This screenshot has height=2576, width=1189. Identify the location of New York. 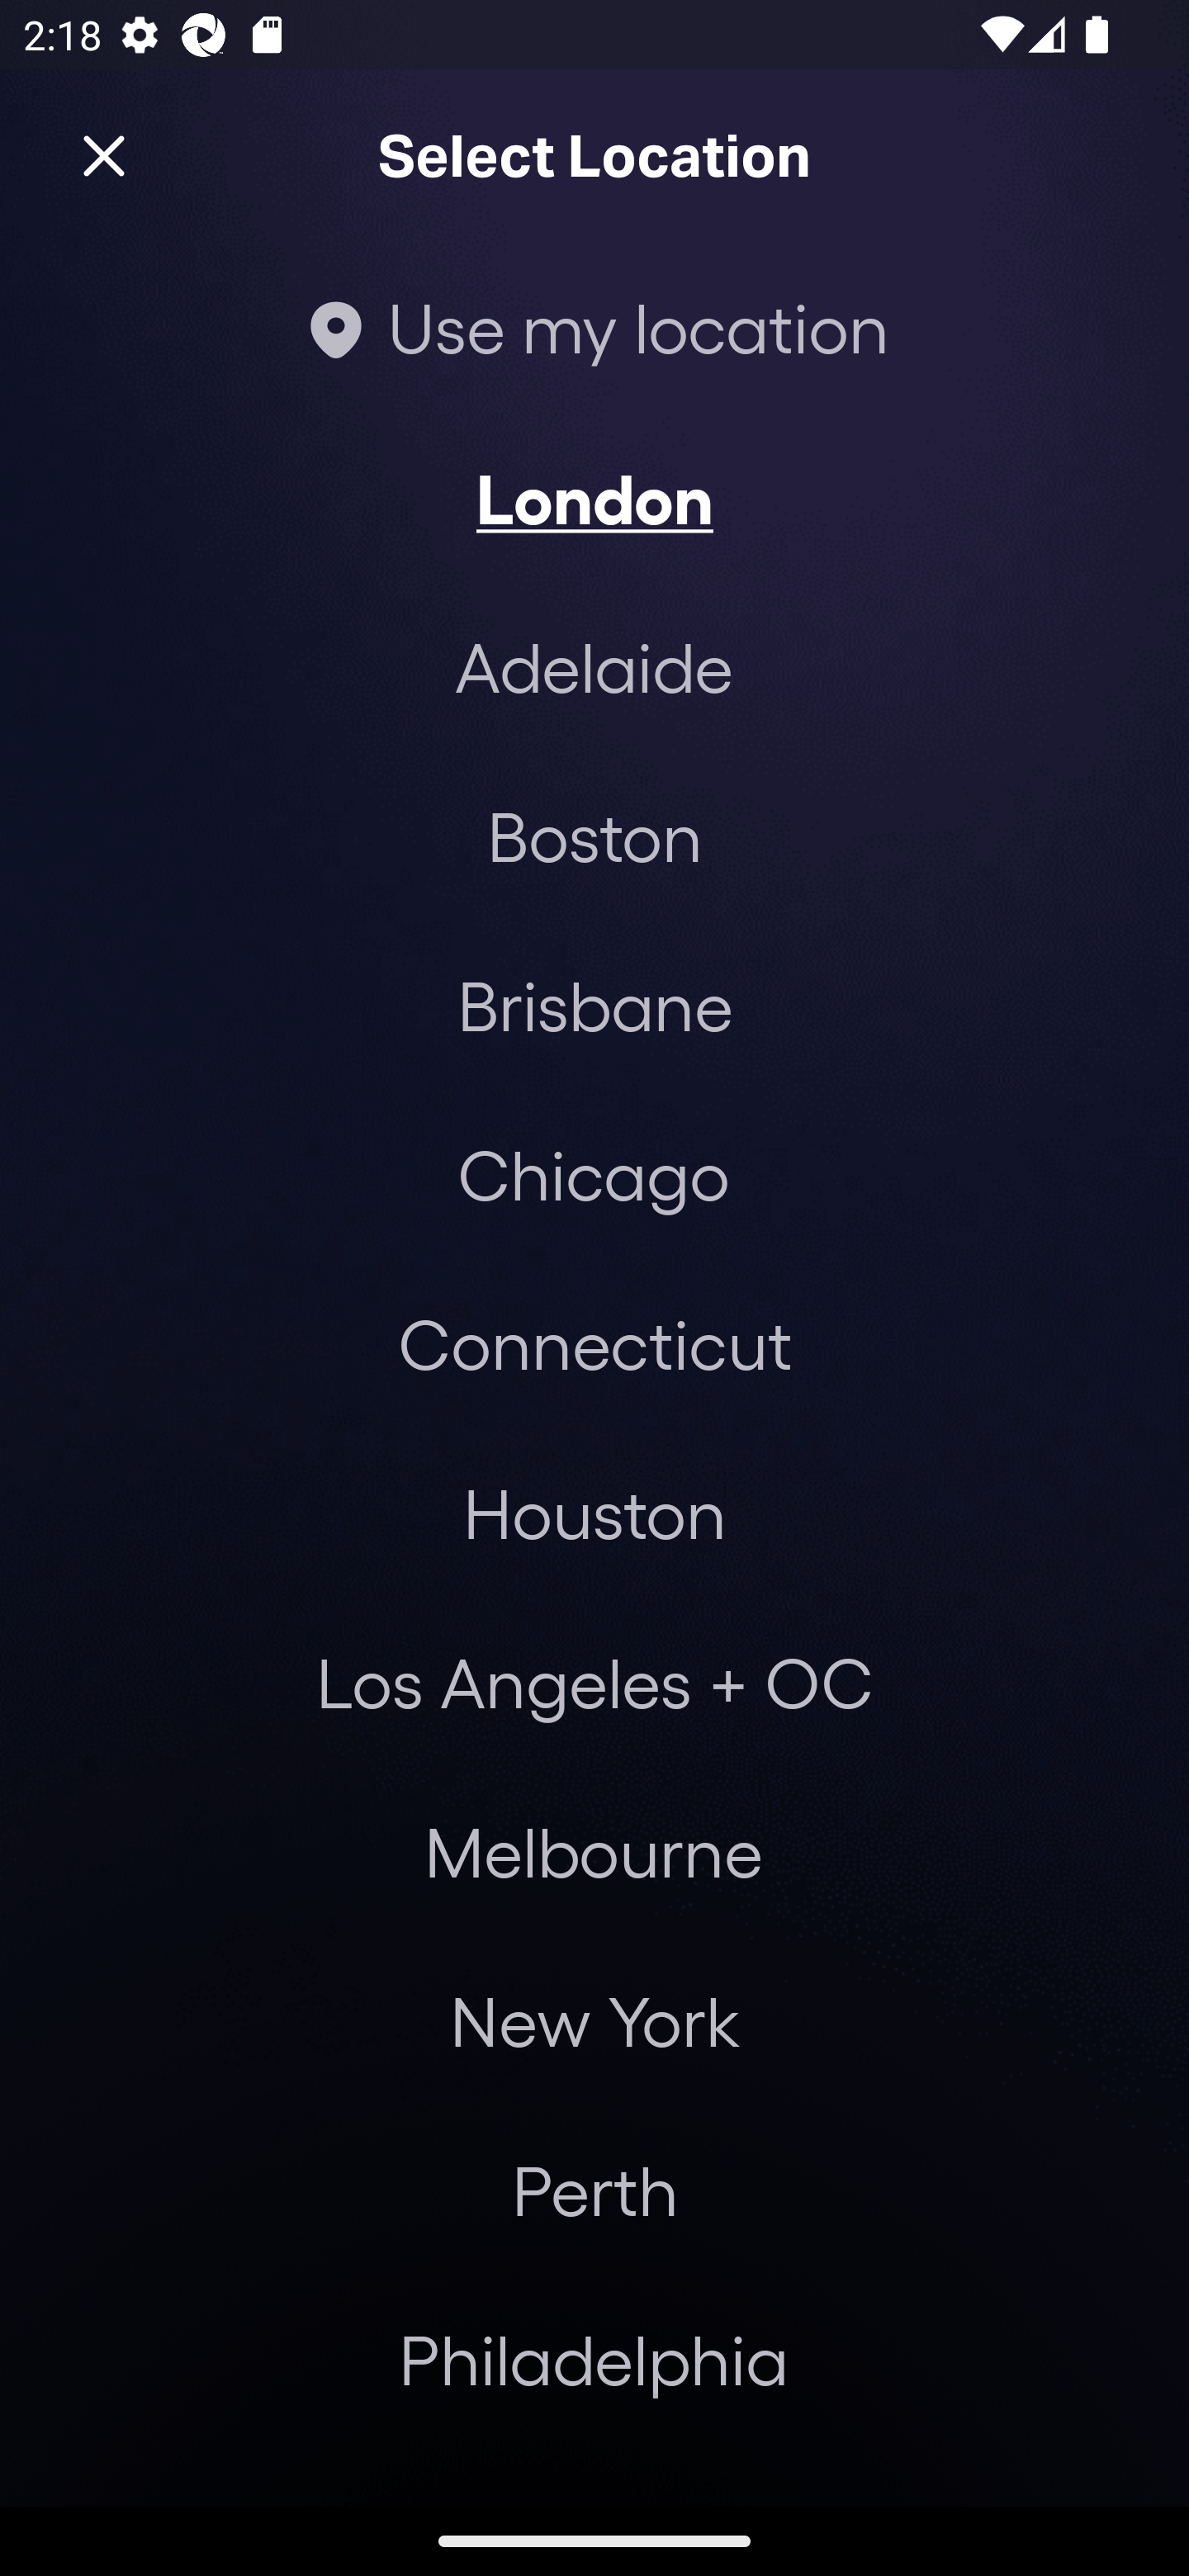
(594, 2021).